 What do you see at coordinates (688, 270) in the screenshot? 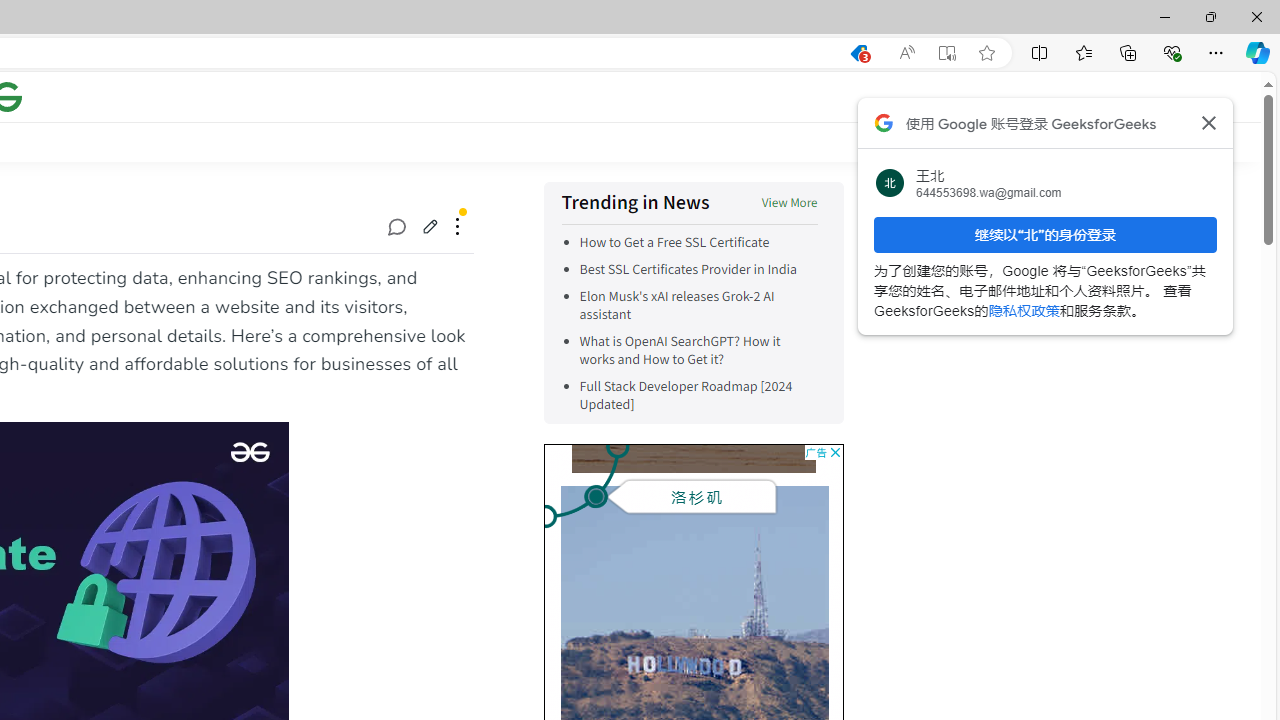
I see `Best SSL Certificates Provider in India` at bounding box center [688, 270].